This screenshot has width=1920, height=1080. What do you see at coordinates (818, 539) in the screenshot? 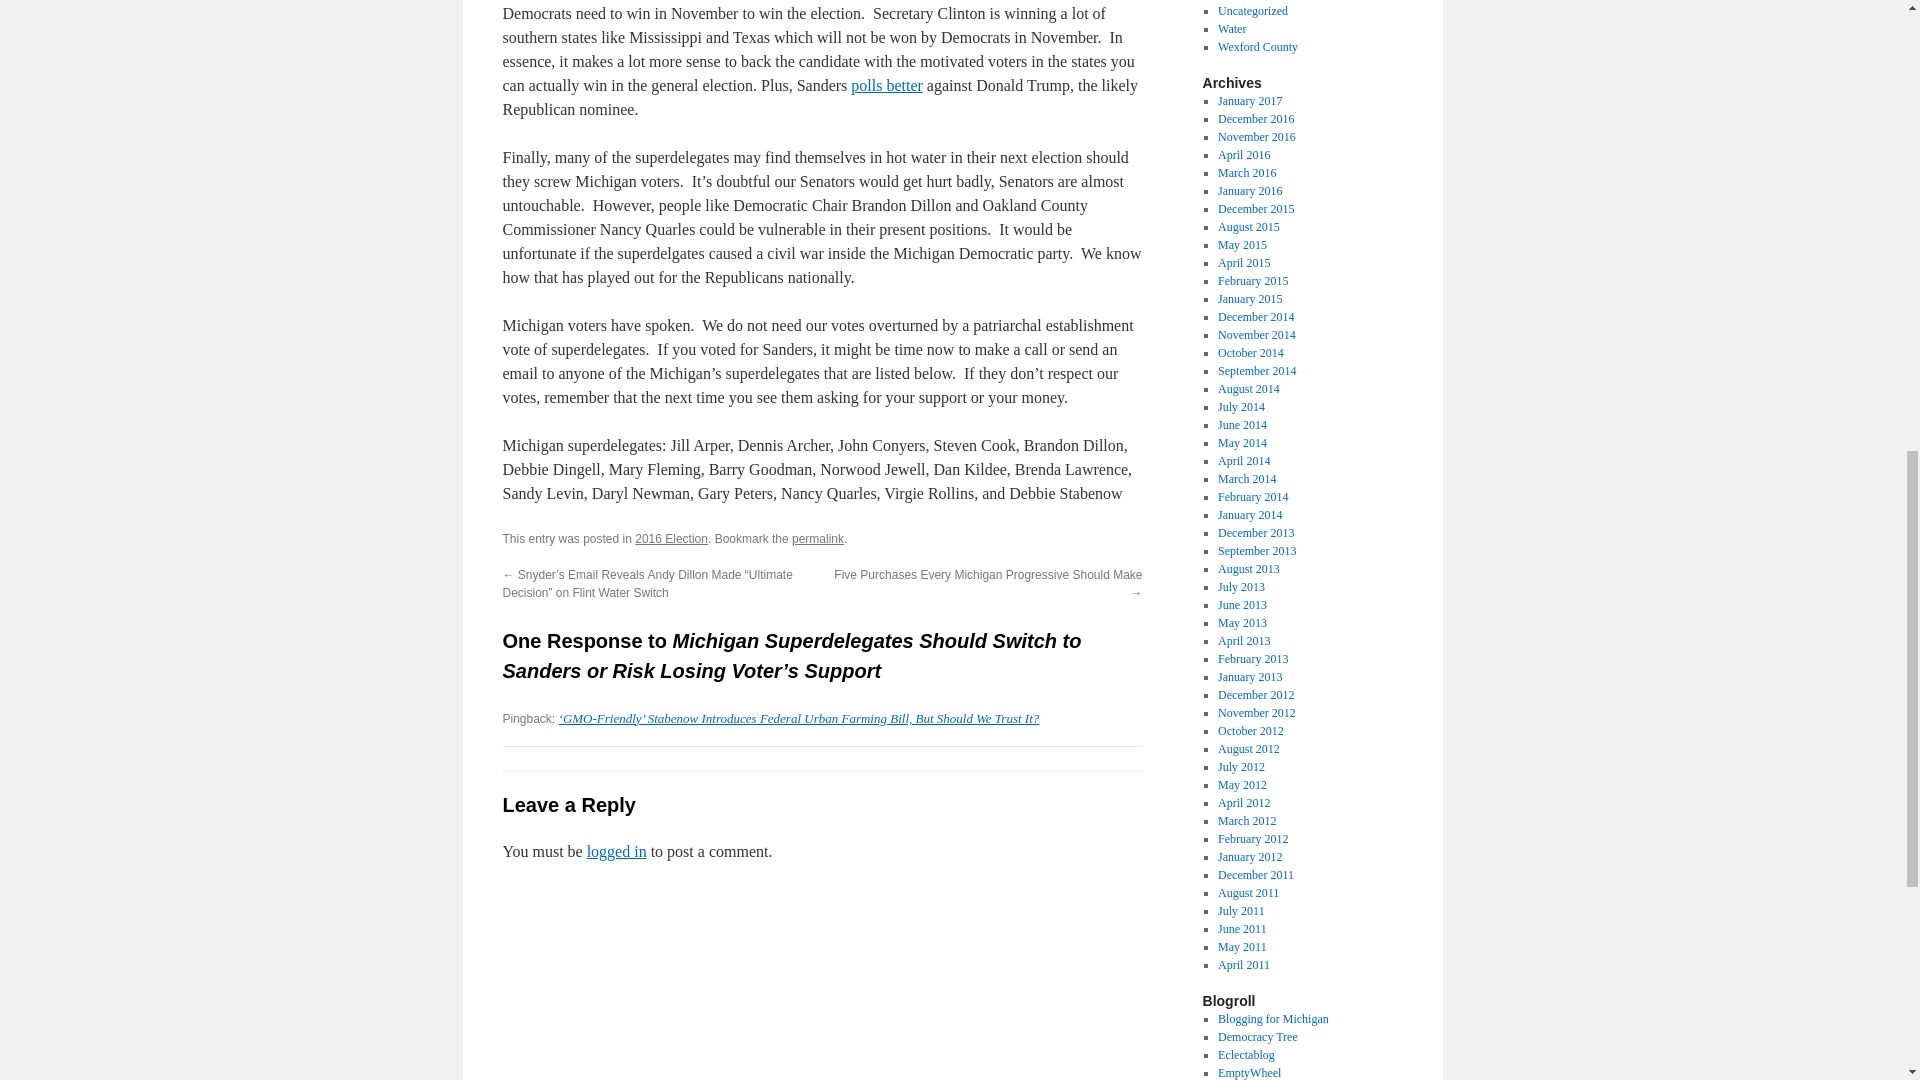
I see `permalink` at bounding box center [818, 539].